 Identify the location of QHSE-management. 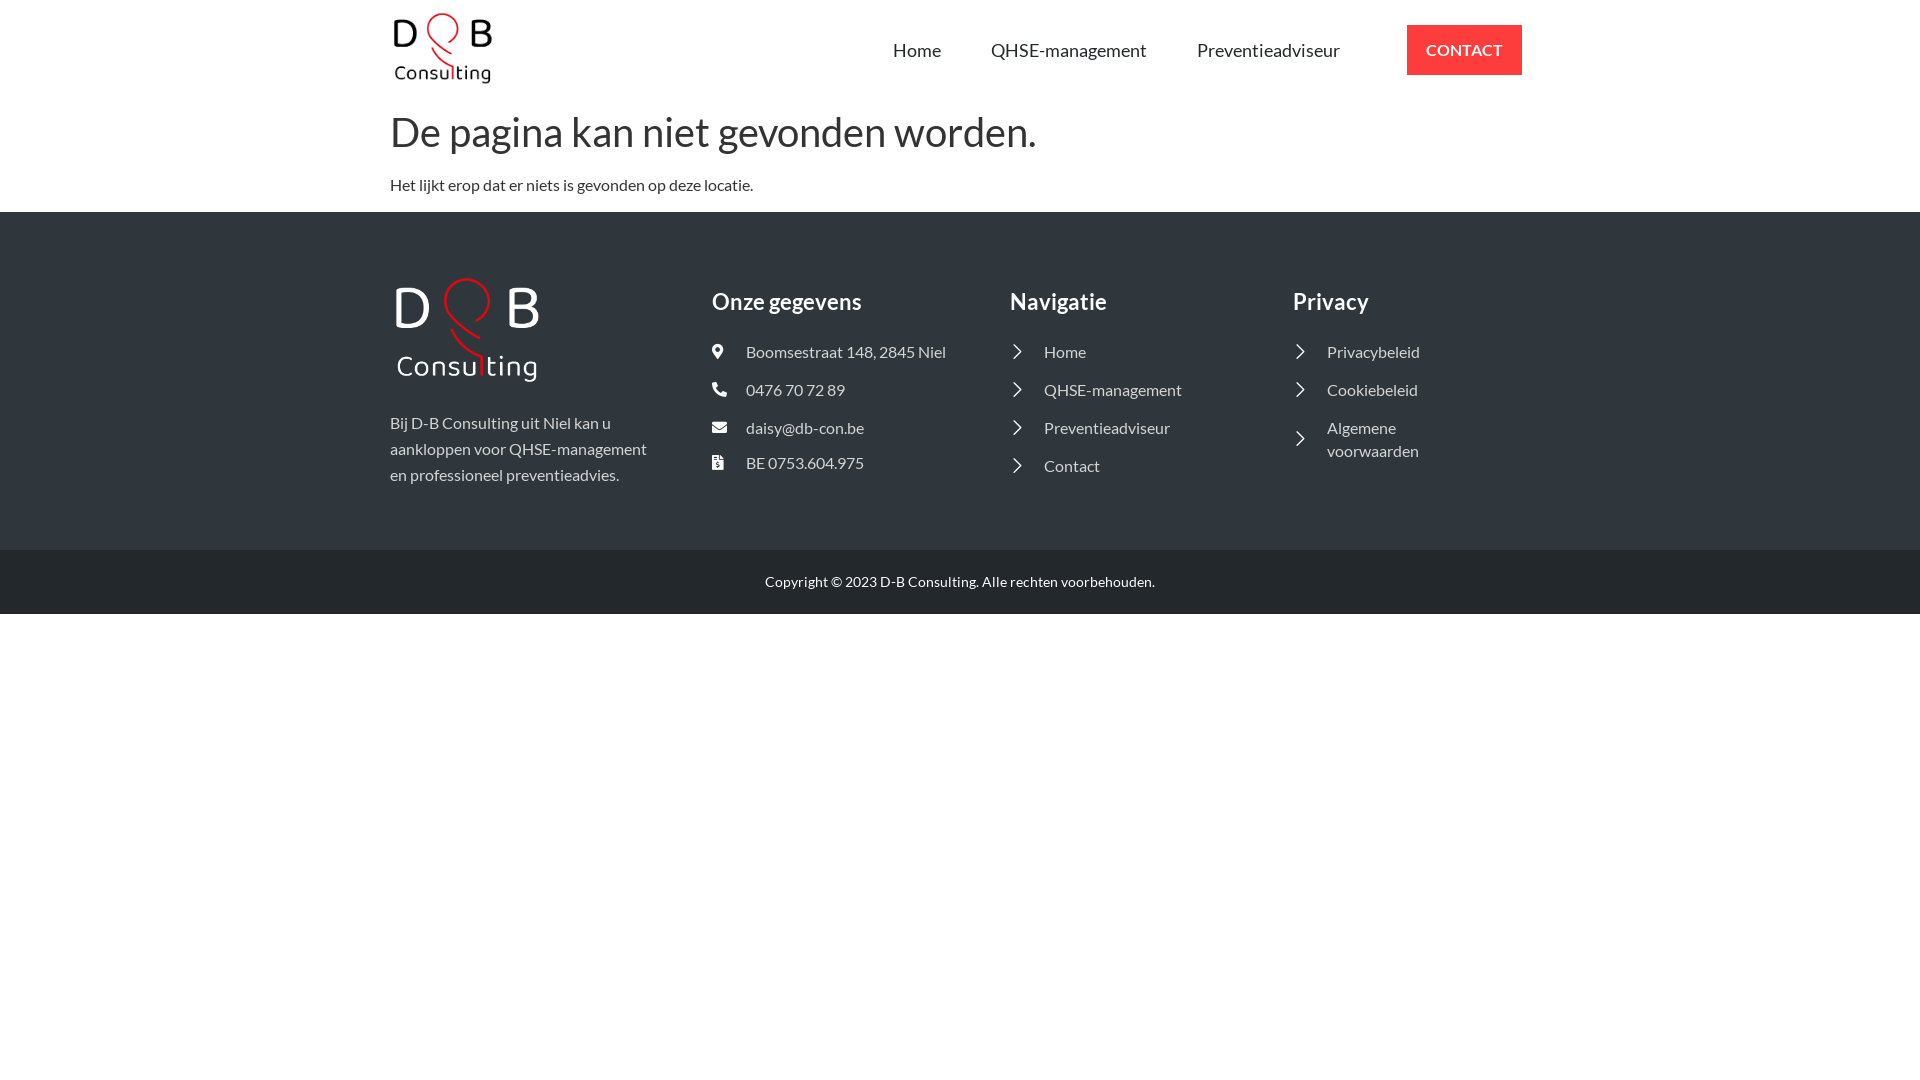
(1124, 390).